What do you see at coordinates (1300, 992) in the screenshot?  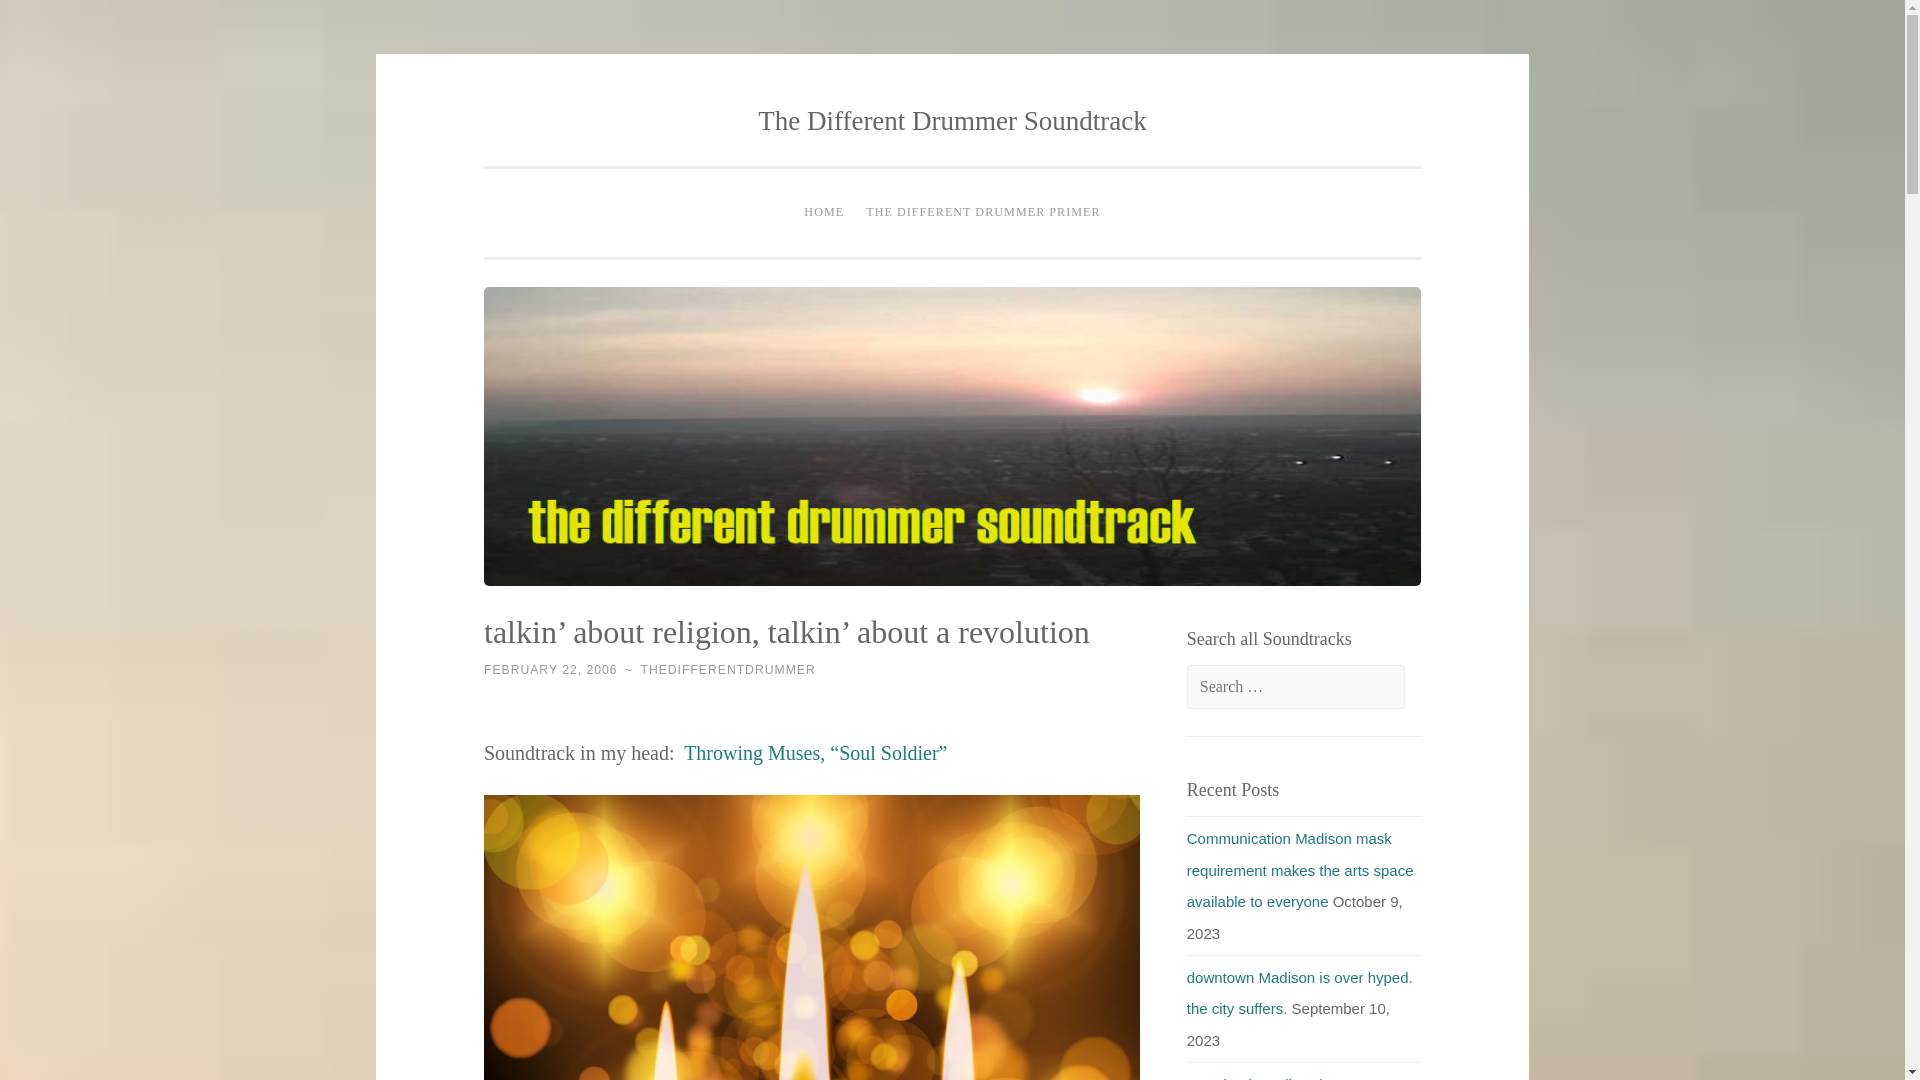 I see `downtown Madison is over hyped. the city suffers.` at bounding box center [1300, 992].